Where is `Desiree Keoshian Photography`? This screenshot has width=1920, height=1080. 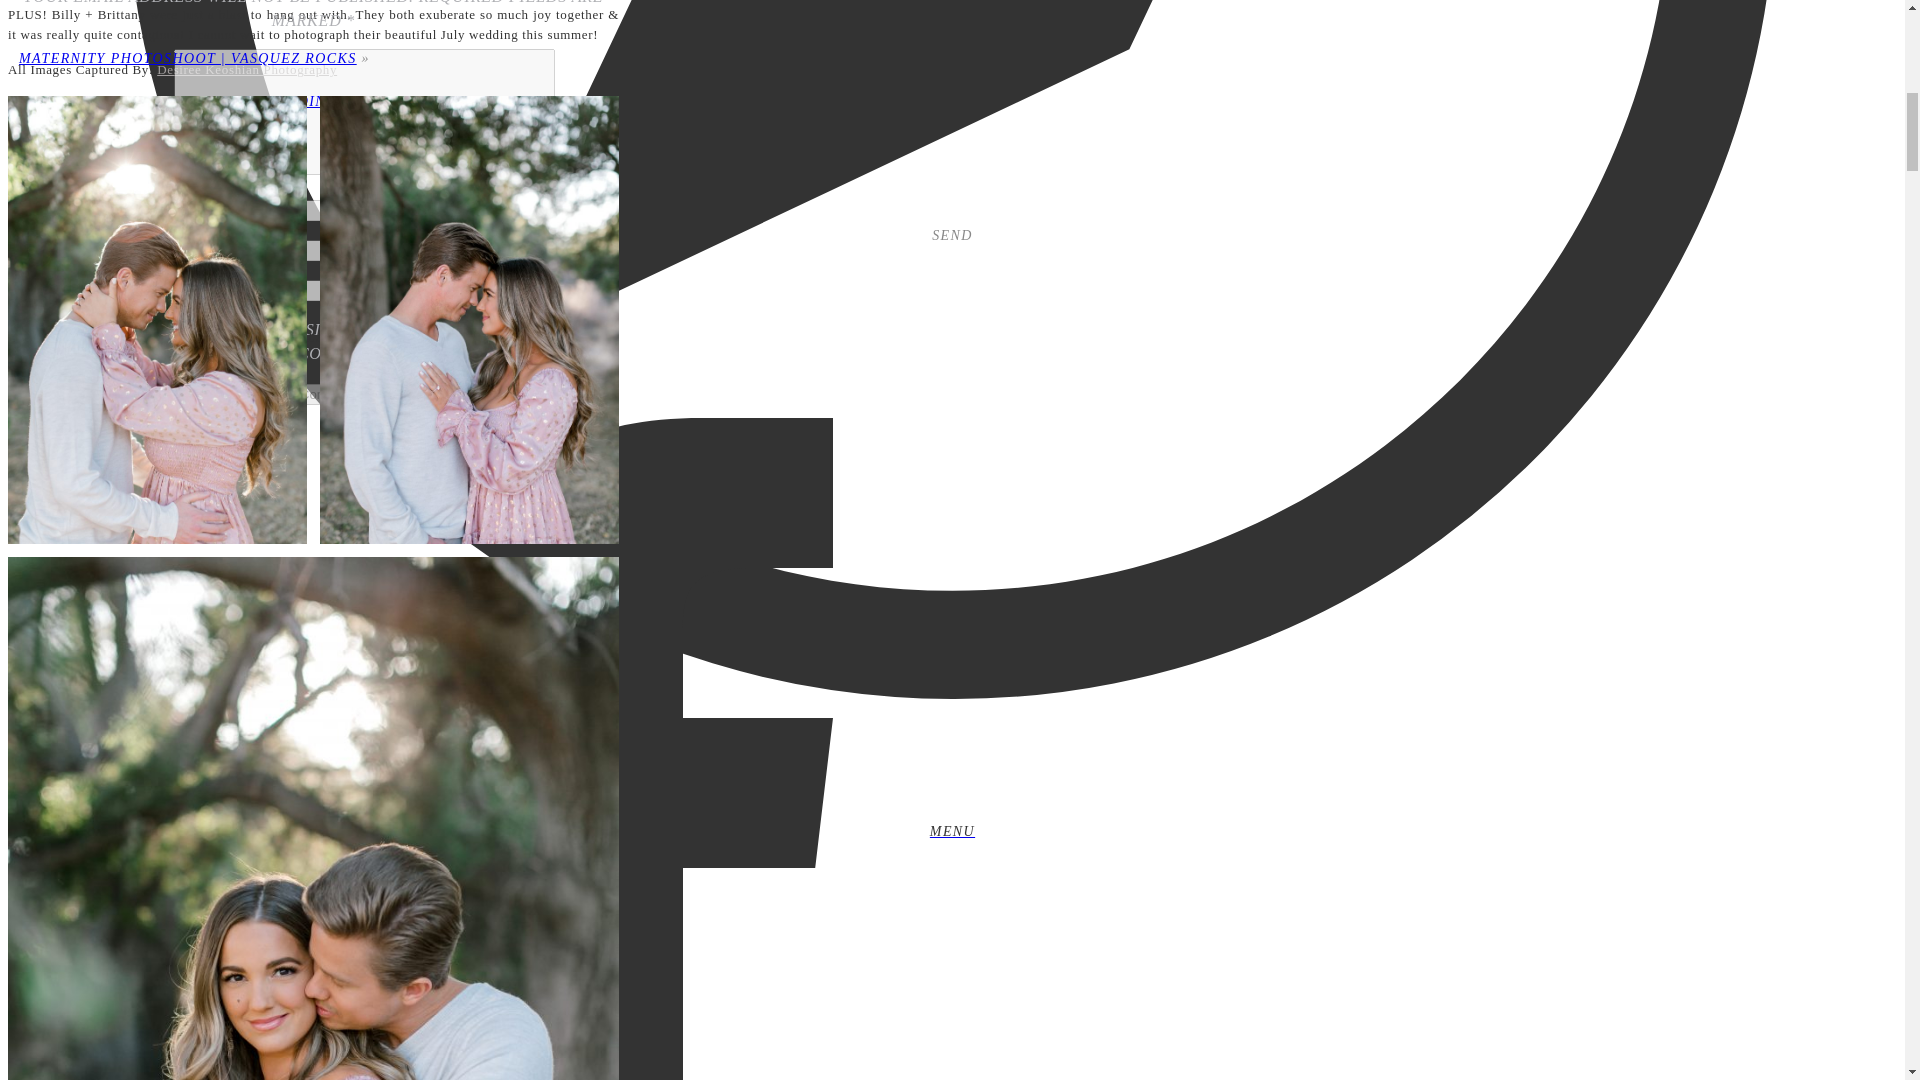 Desiree Keoshian Photography is located at coordinates (247, 68).